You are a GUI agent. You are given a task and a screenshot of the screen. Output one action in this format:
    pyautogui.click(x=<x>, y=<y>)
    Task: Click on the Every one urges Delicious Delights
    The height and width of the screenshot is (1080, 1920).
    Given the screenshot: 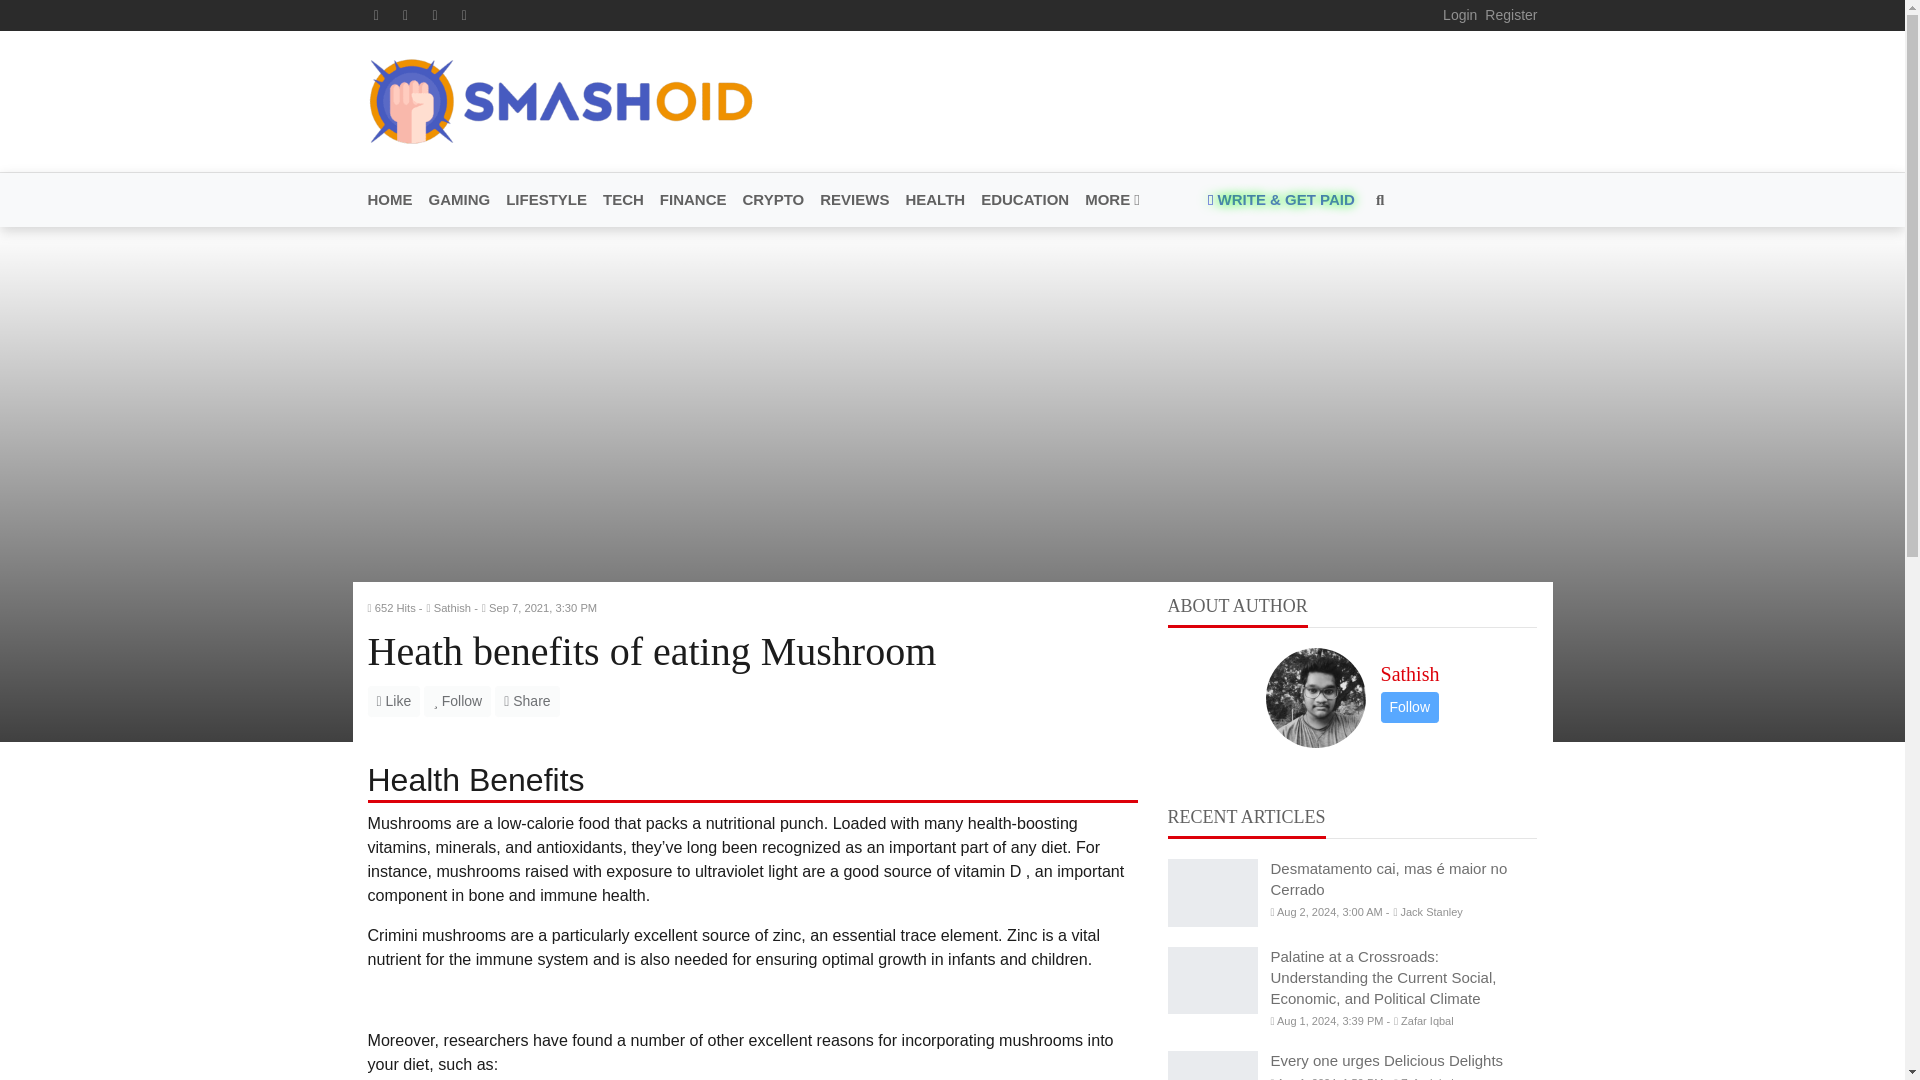 What is the action you would take?
    pyautogui.click(x=1212, y=1065)
    